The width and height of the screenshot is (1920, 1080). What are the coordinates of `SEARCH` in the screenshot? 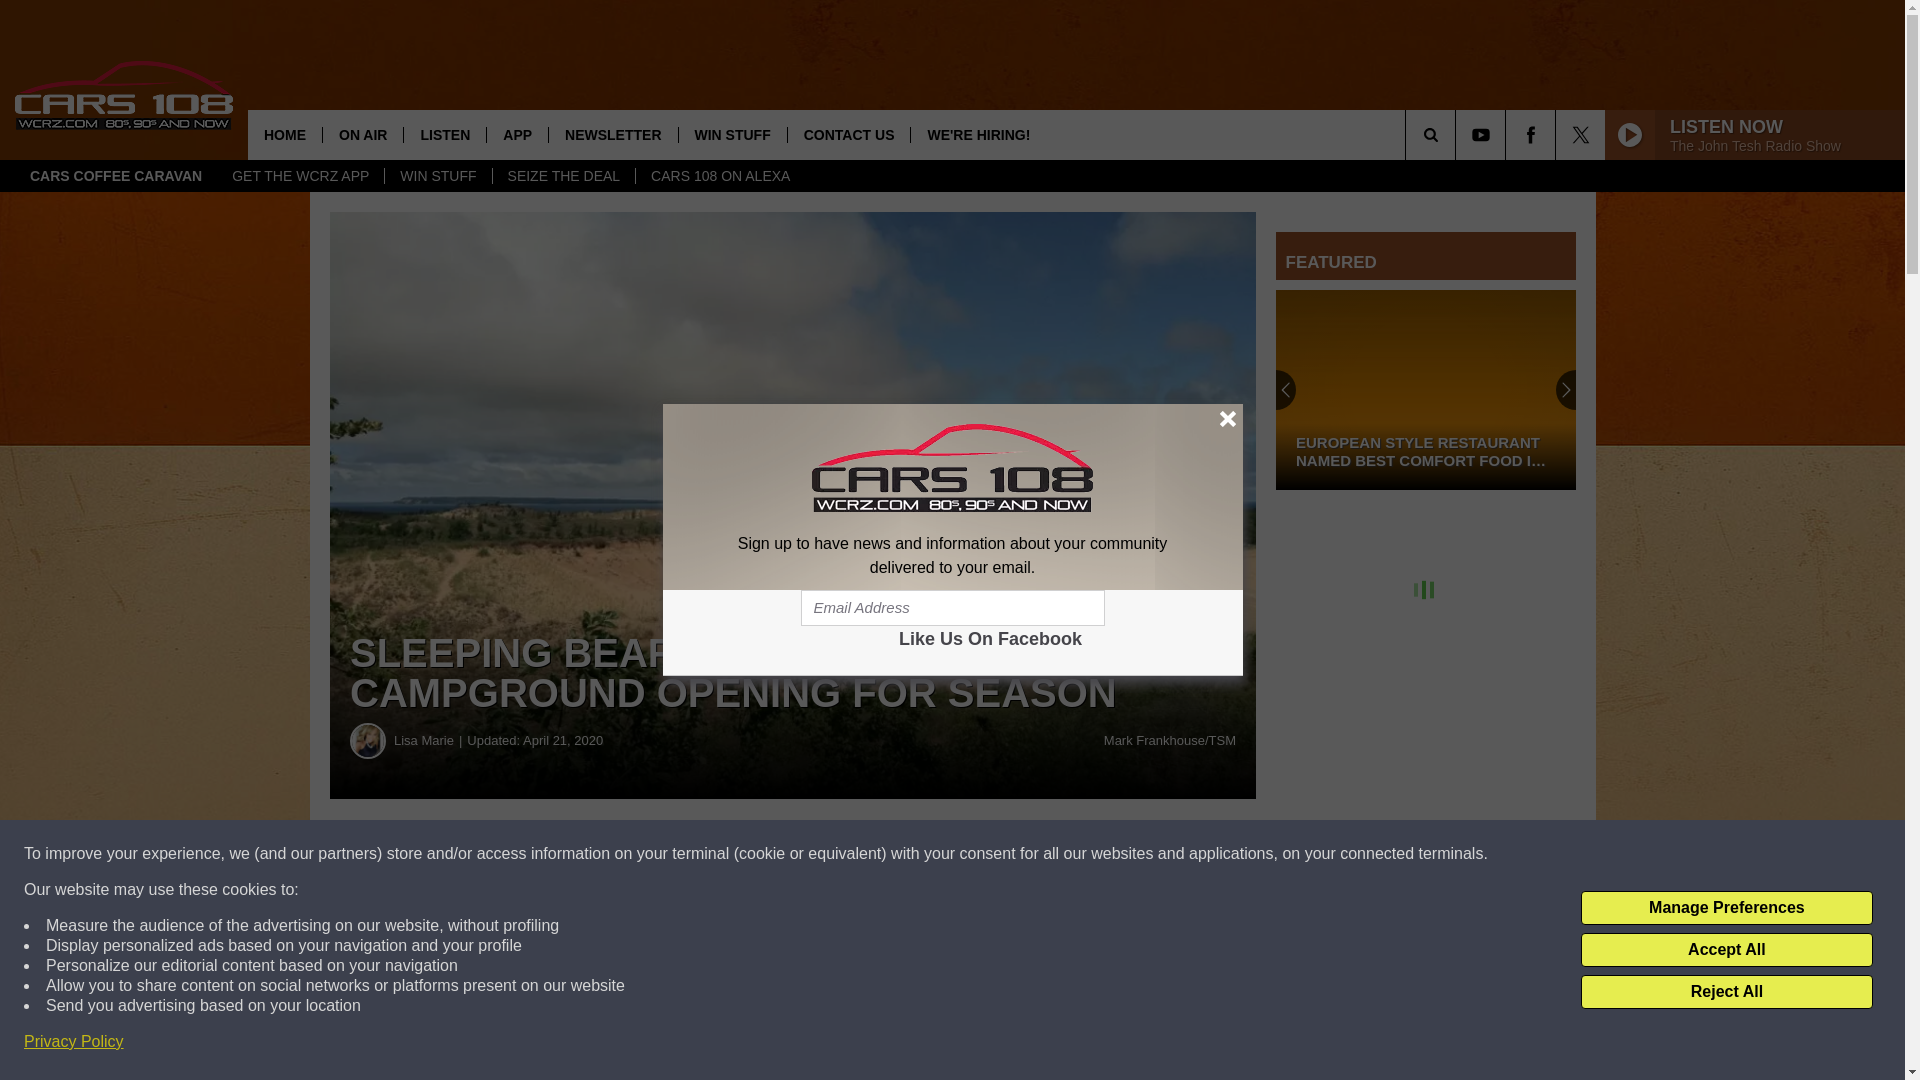 It's located at (1458, 134).